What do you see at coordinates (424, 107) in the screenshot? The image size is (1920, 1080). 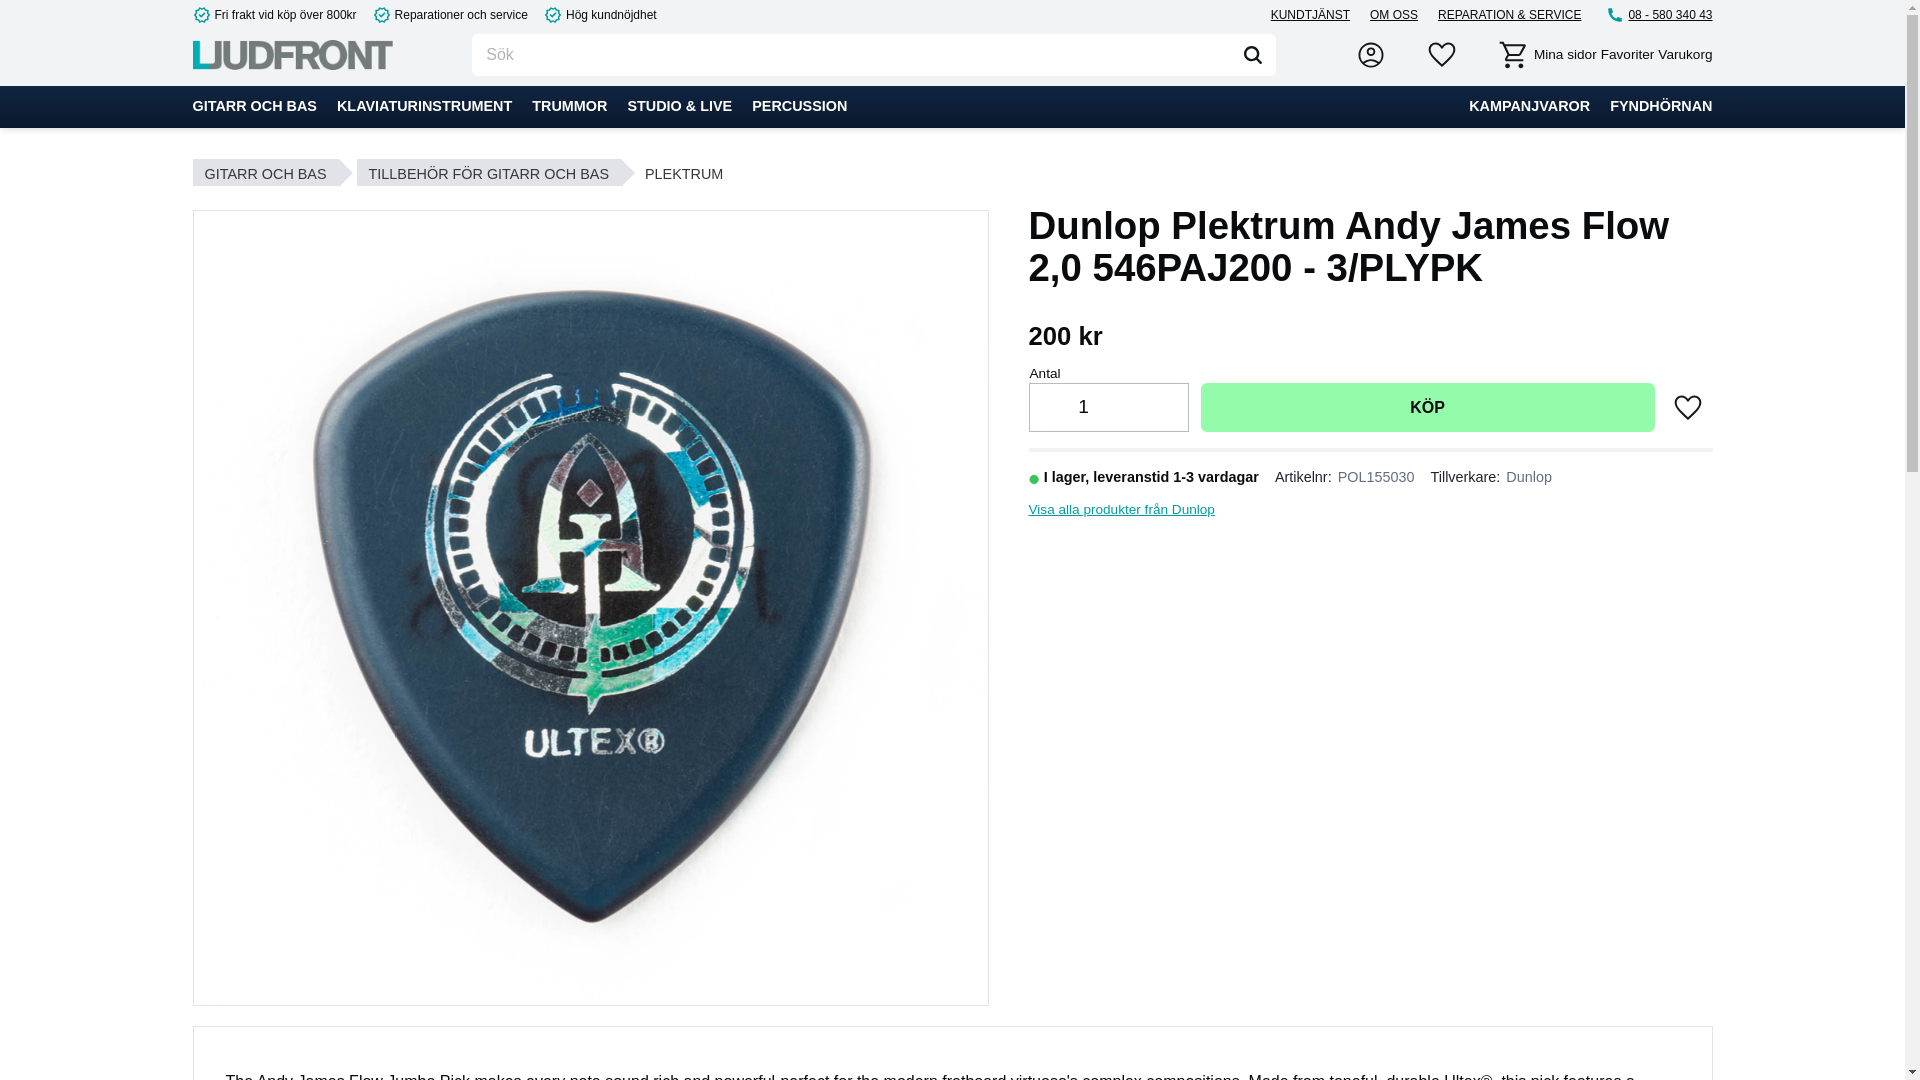 I see `KLAVIATURINSTRUMENT` at bounding box center [424, 107].